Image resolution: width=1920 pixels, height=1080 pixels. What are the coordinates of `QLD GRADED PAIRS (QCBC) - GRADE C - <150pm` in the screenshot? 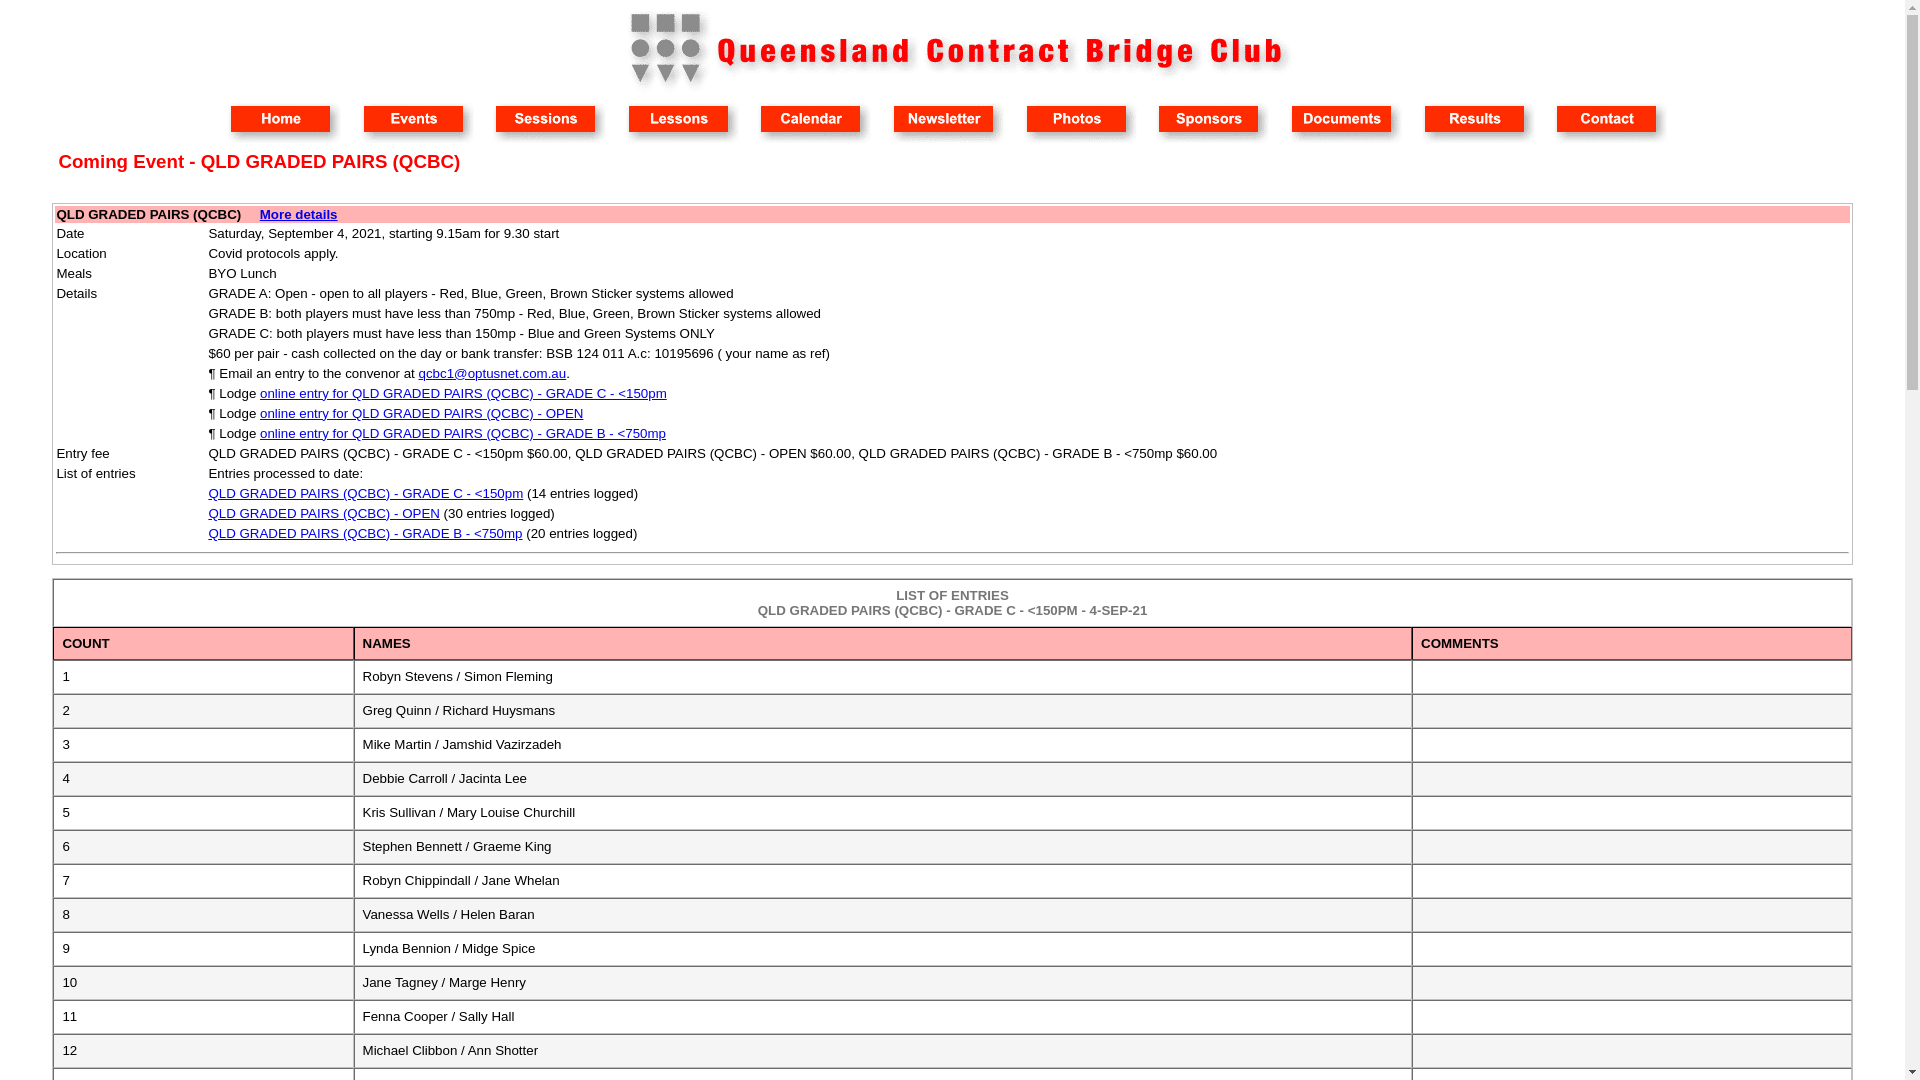 It's located at (366, 494).